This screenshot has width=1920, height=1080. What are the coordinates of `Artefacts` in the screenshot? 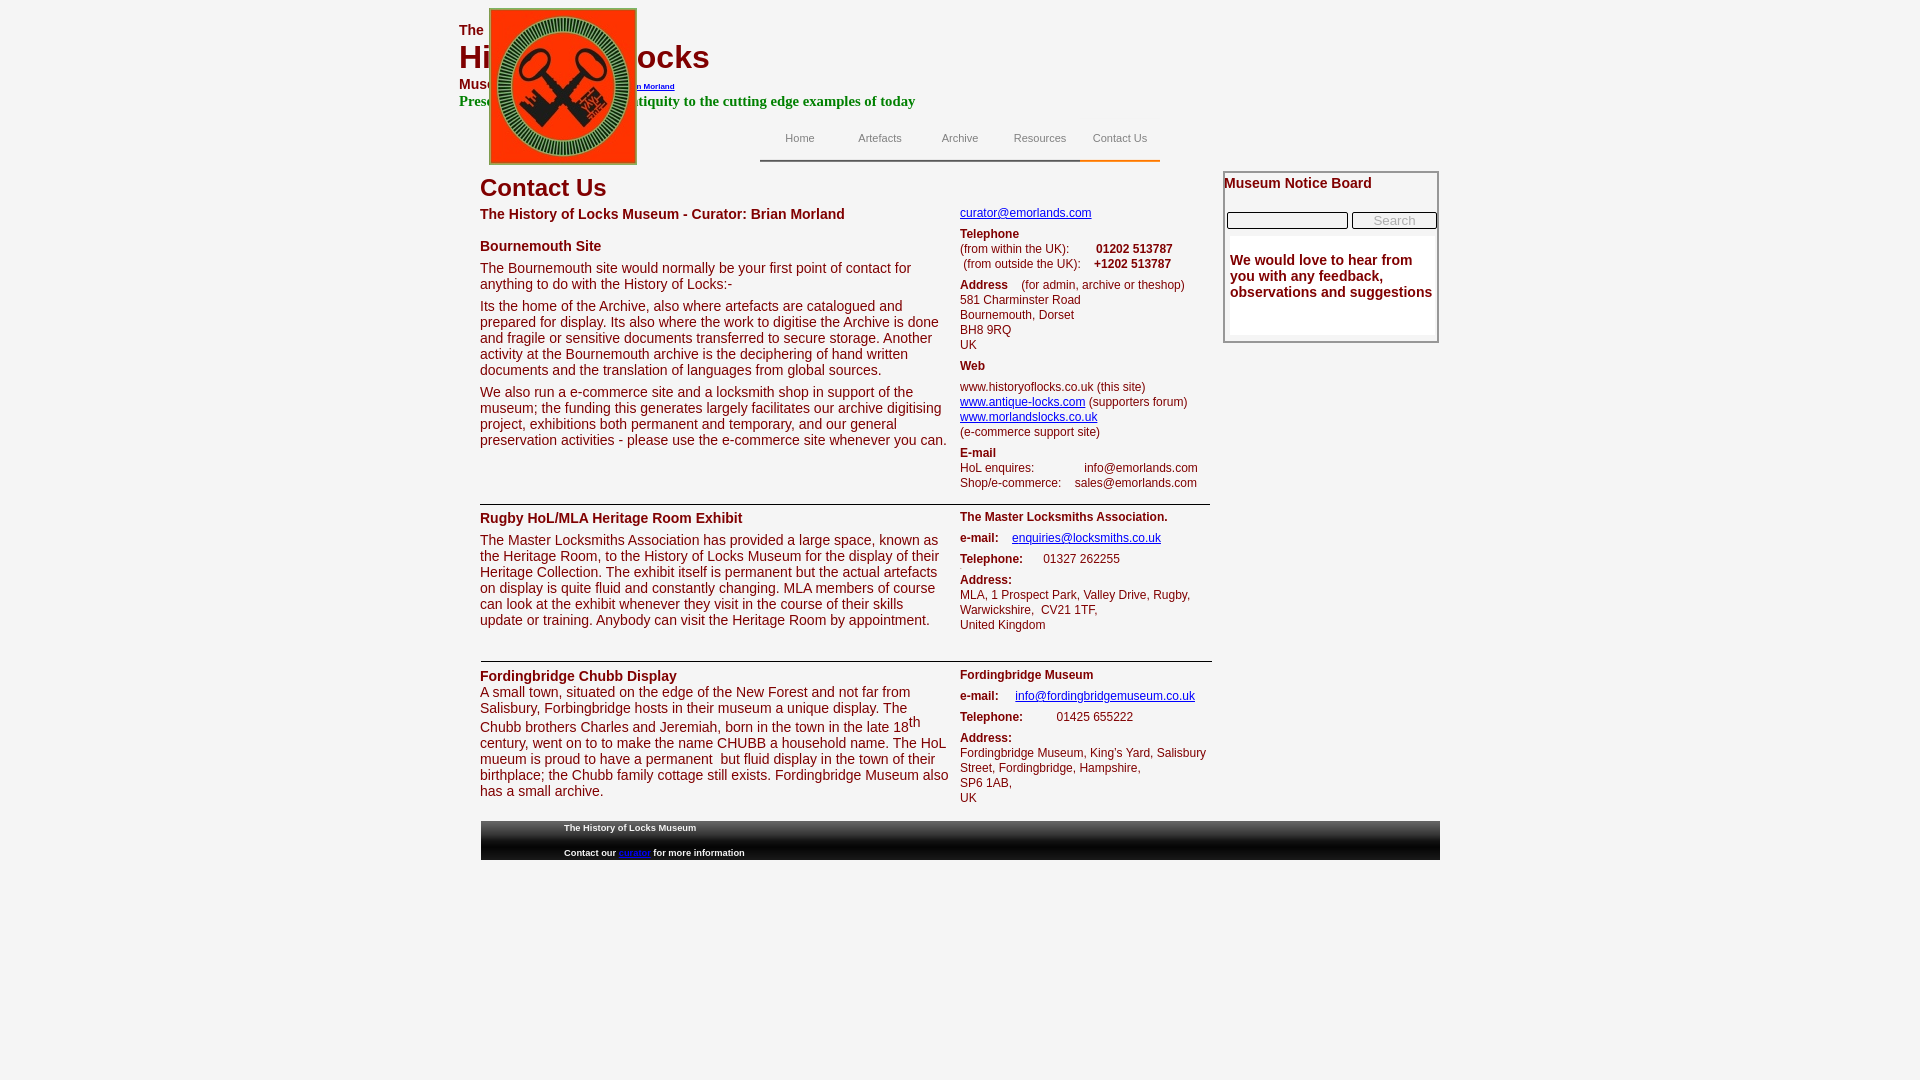 It's located at (880, 140).